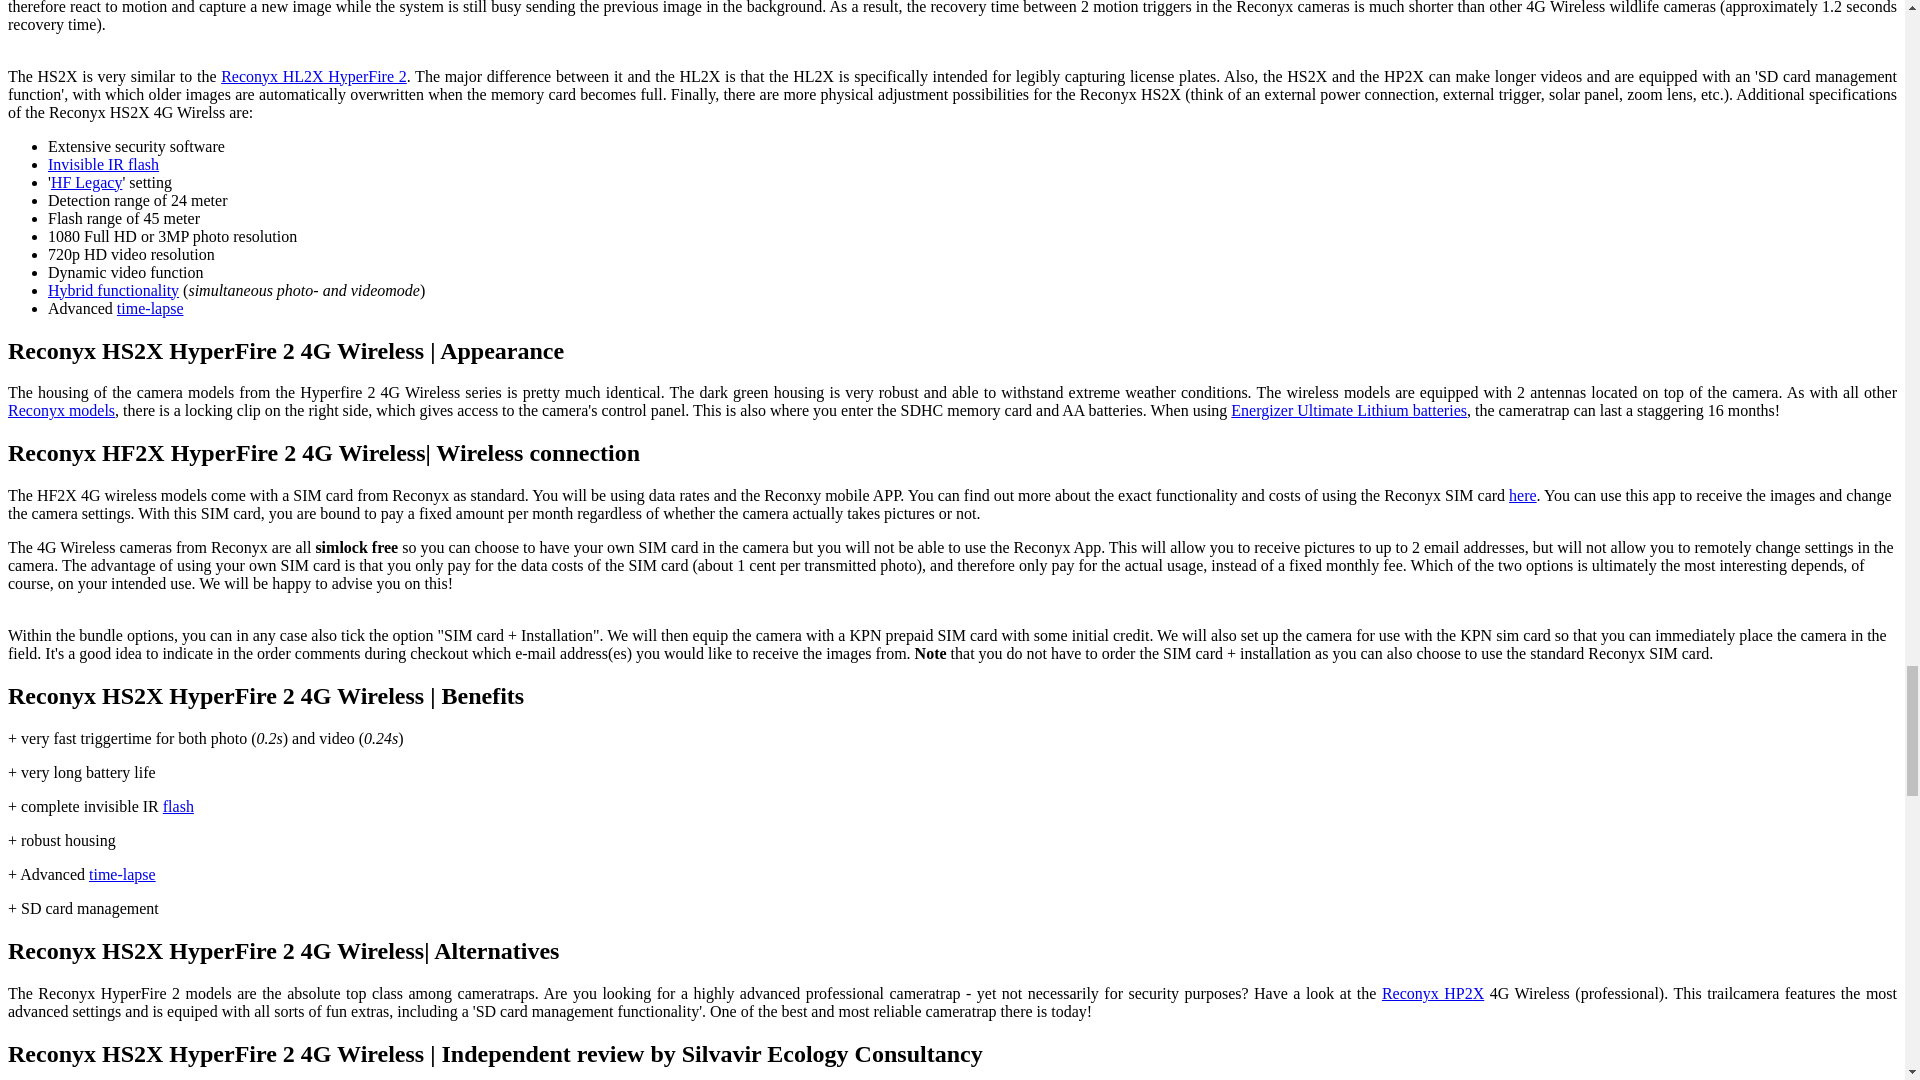  What do you see at coordinates (104, 164) in the screenshot?
I see `flash` at bounding box center [104, 164].